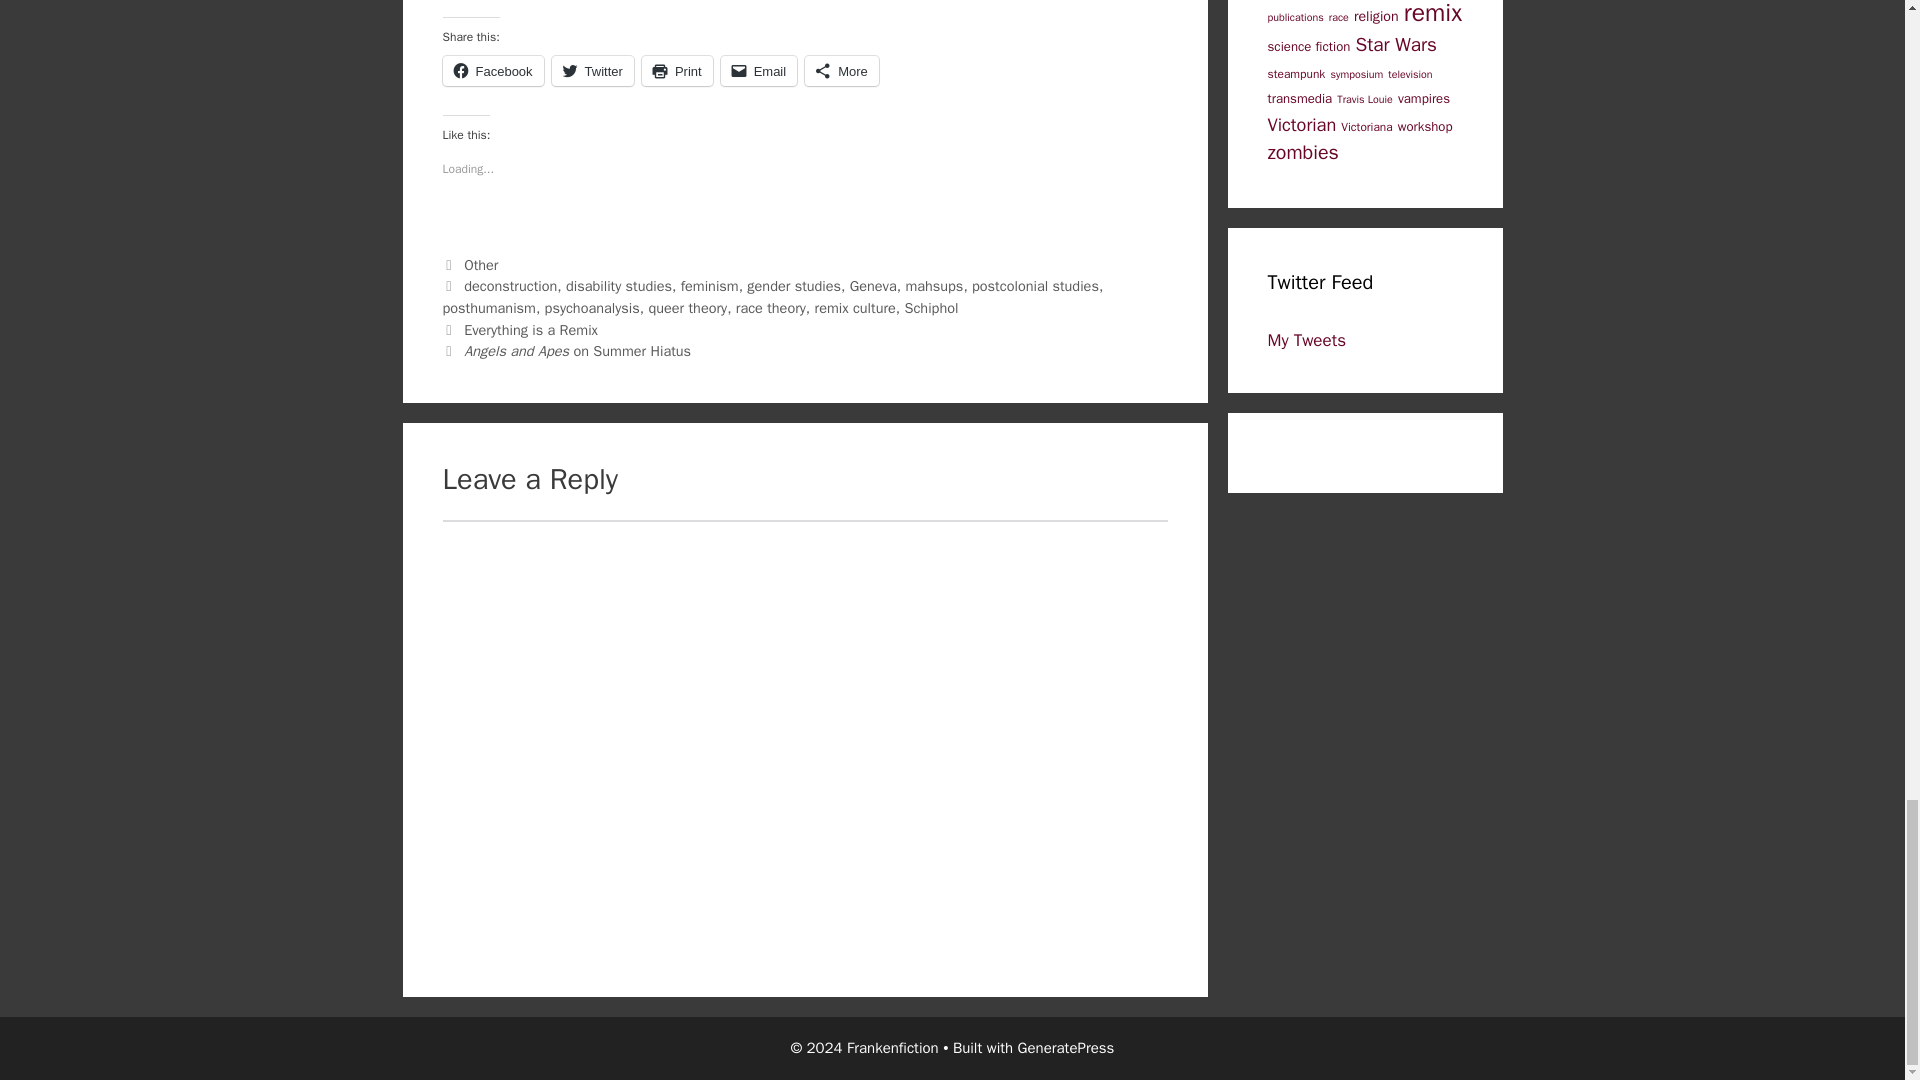  What do you see at coordinates (1034, 285) in the screenshot?
I see `postcolonial studies` at bounding box center [1034, 285].